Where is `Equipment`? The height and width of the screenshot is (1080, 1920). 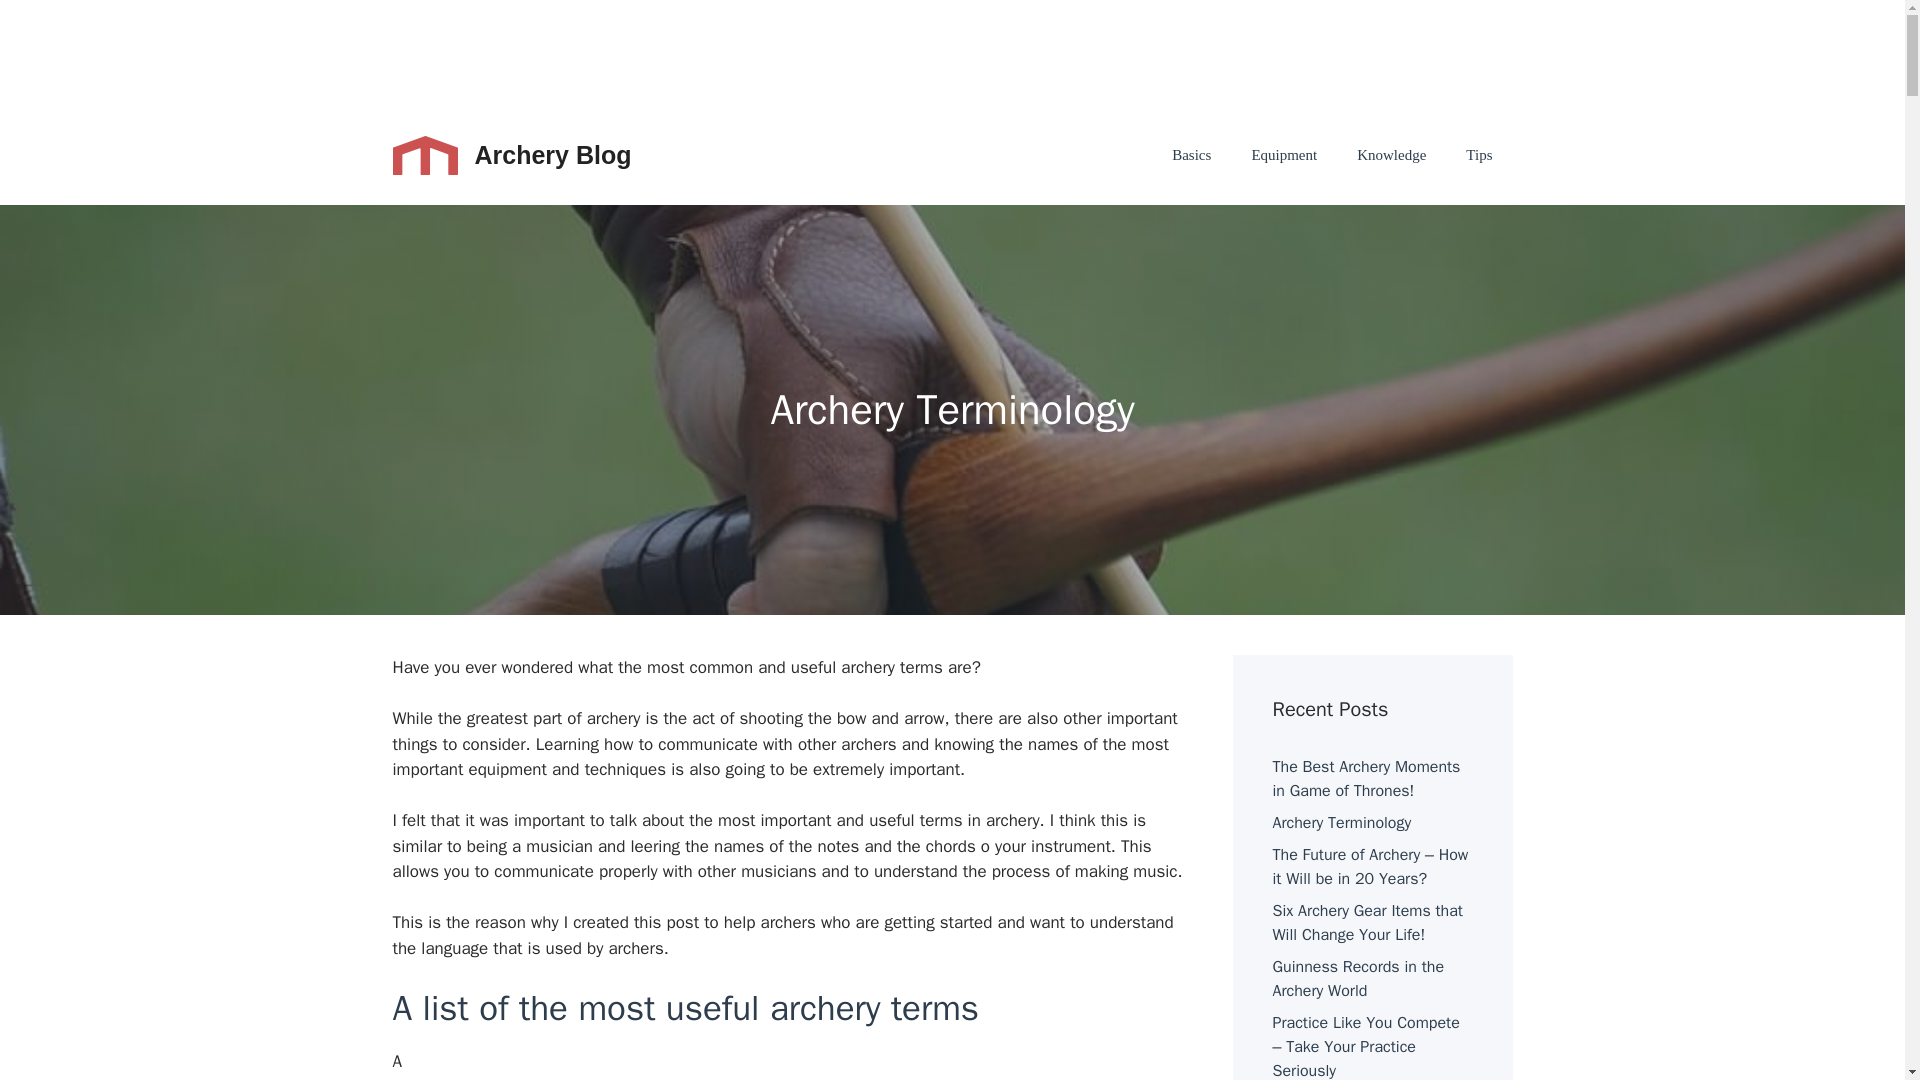
Equipment is located at coordinates (1283, 154).